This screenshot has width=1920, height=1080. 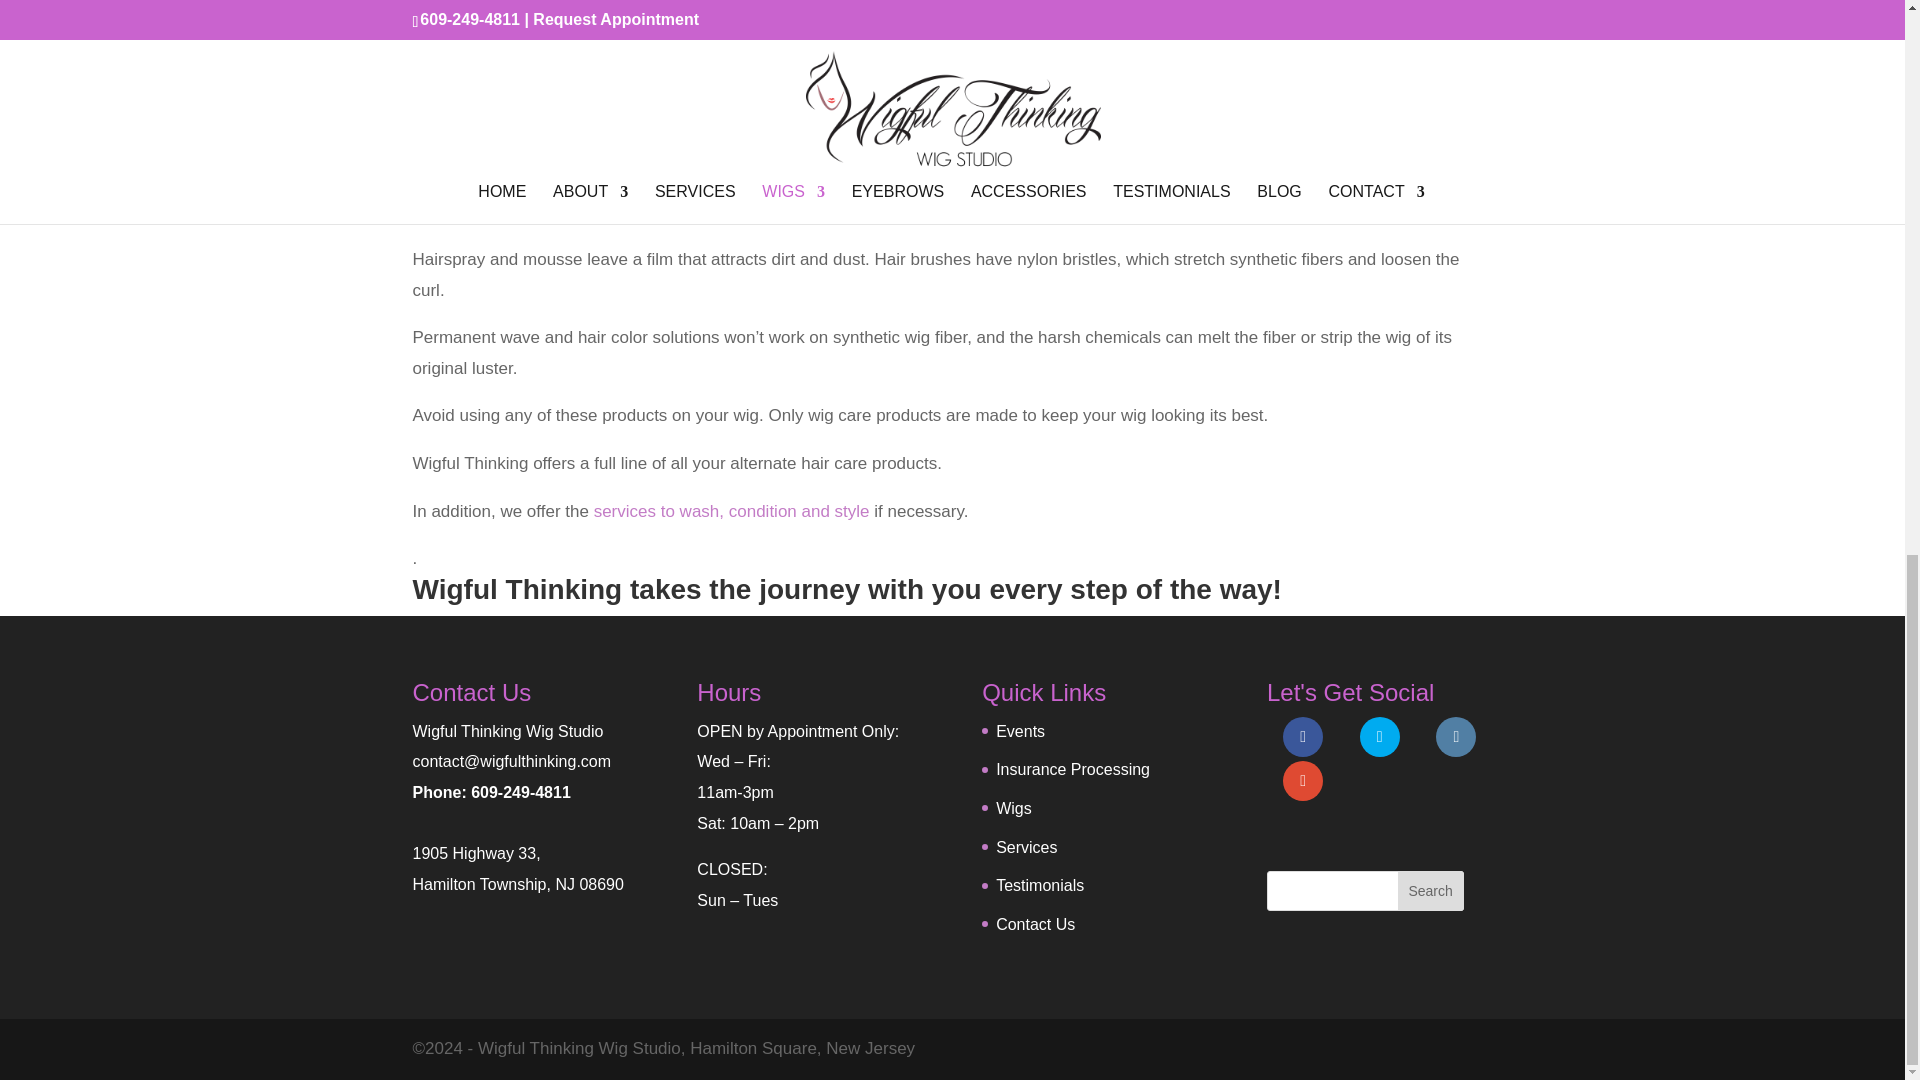 What do you see at coordinates (1014, 808) in the screenshot?
I see `Wigs` at bounding box center [1014, 808].